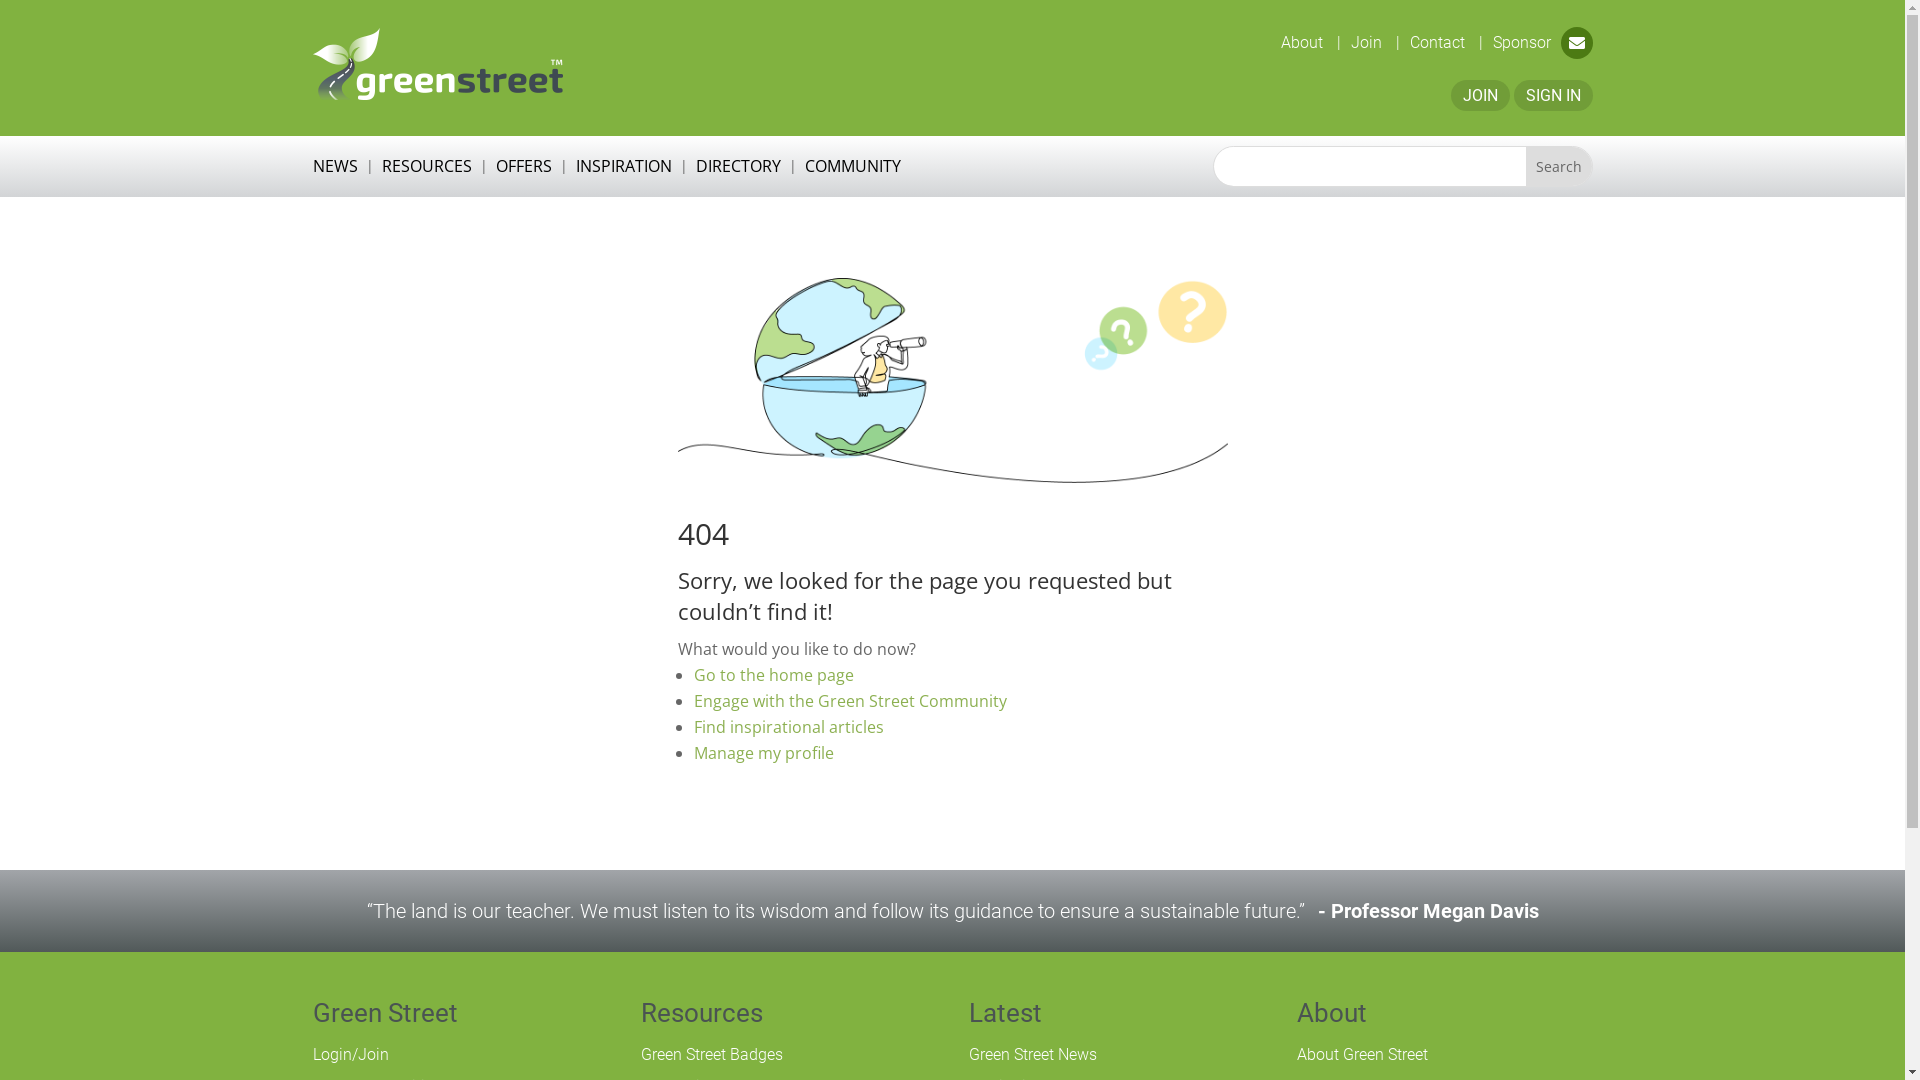 The width and height of the screenshot is (1920, 1080). What do you see at coordinates (701, 1013) in the screenshot?
I see `Resources` at bounding box center [701, 1013].